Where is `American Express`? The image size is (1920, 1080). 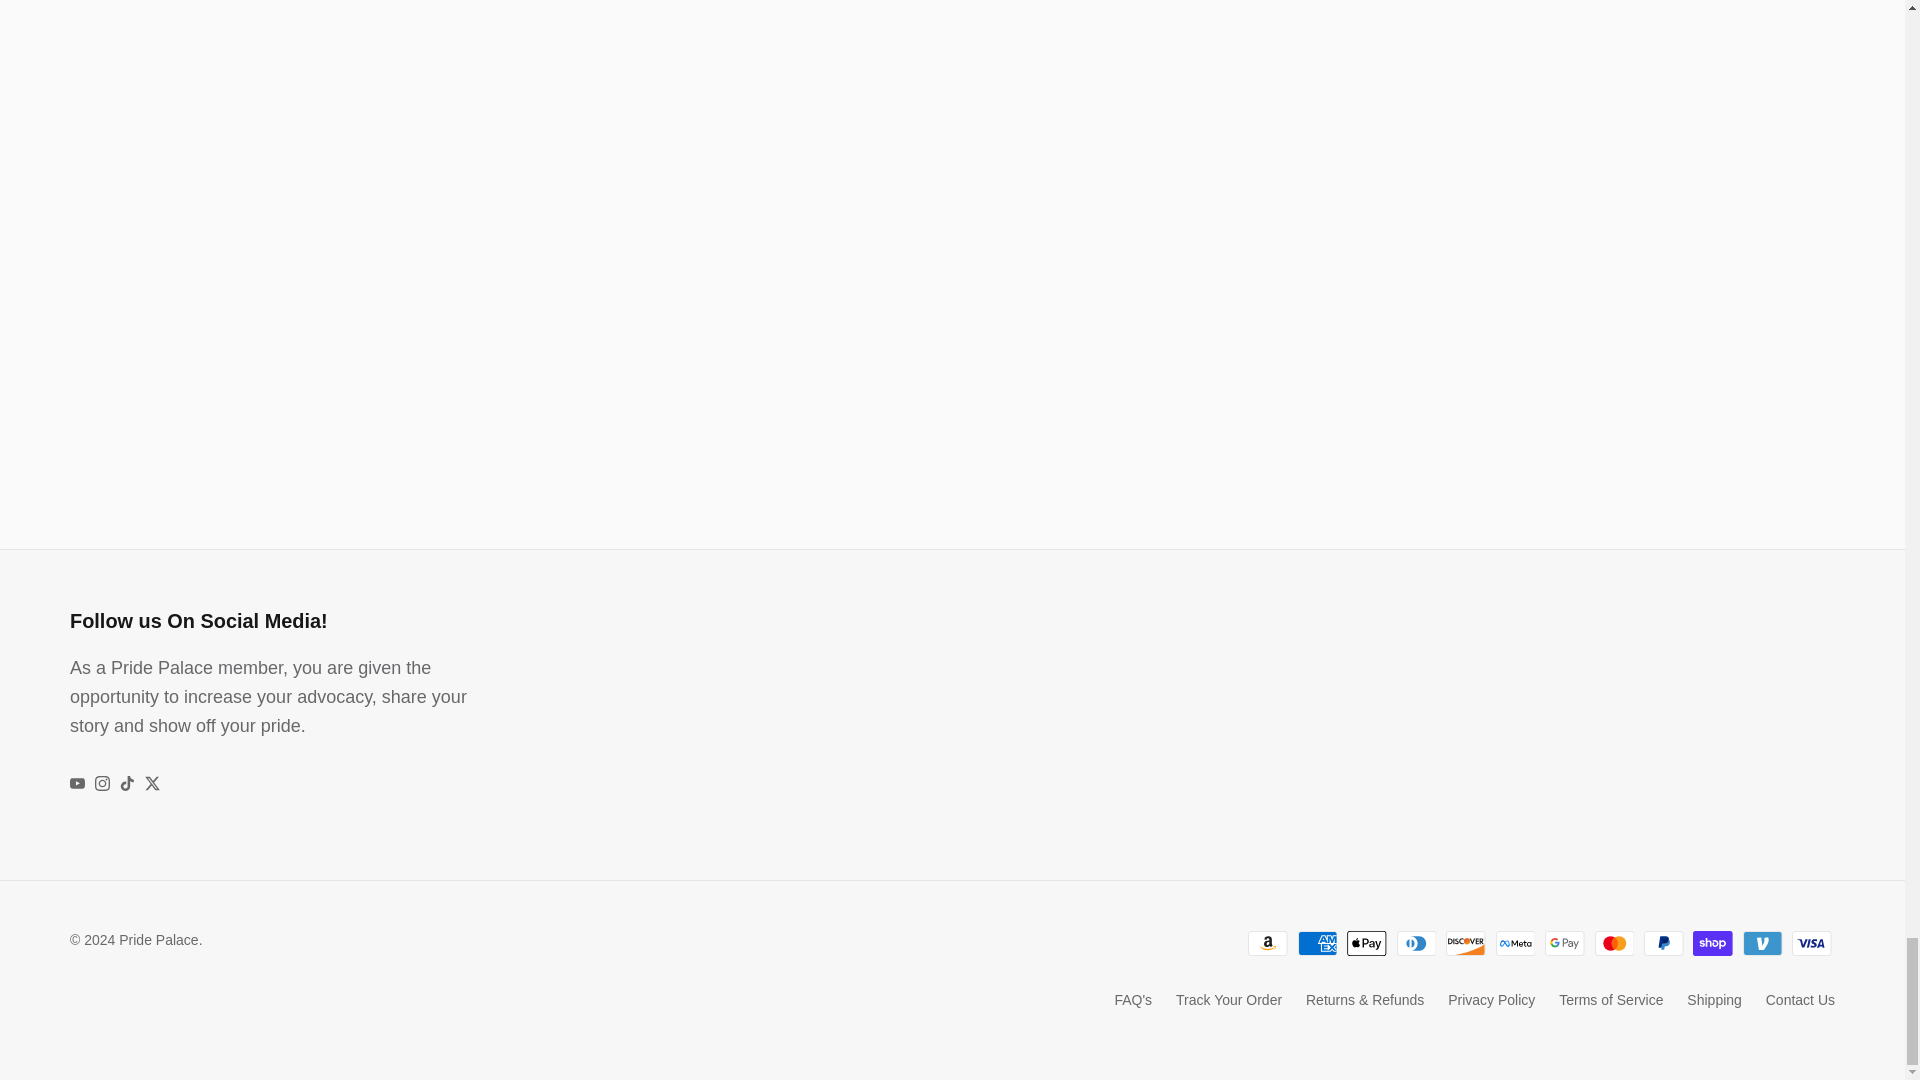 American Express is located at coordinates (1318, 942).